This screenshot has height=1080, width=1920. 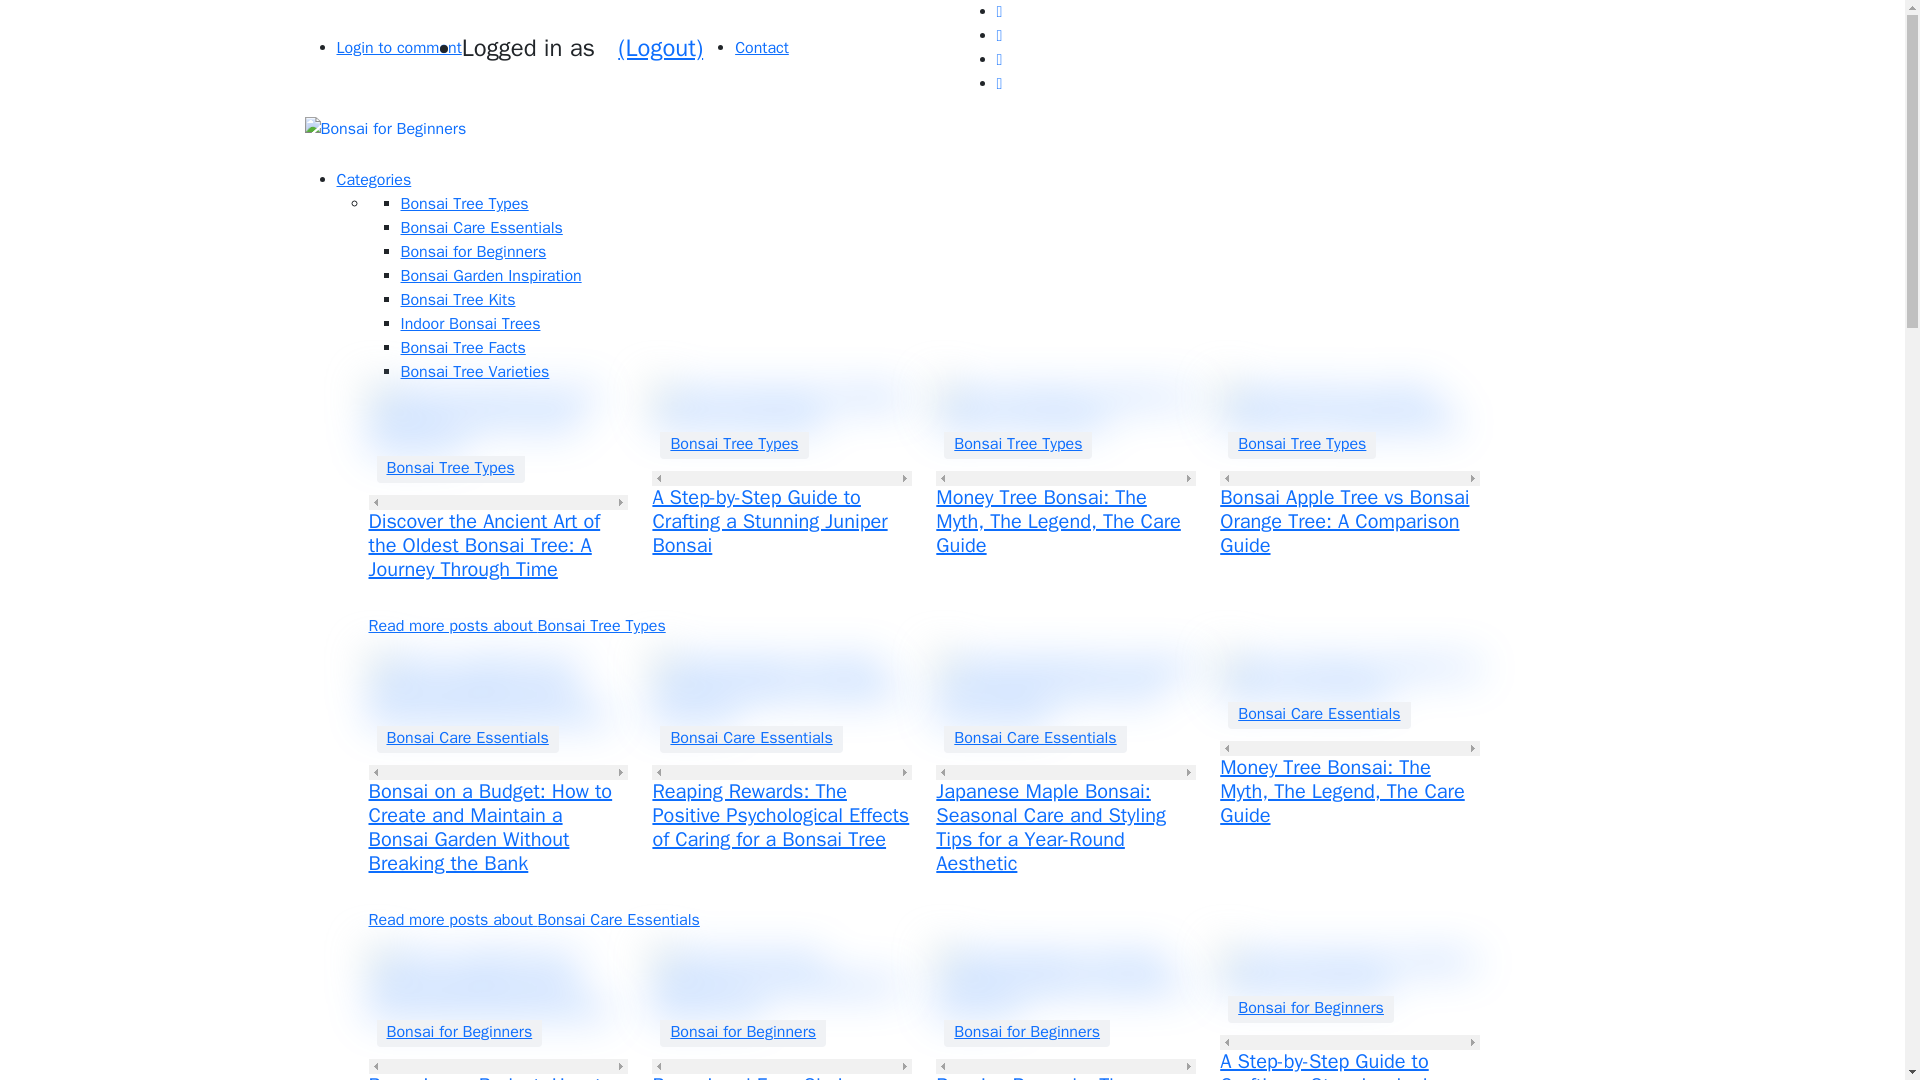 What do you see at coordinates (1344, 521) in the screenshot?
I see `Bonsai Apple Tree vs Bonsai Orange Tree: A Comparison Guide` at bounding box center [1344, 521].